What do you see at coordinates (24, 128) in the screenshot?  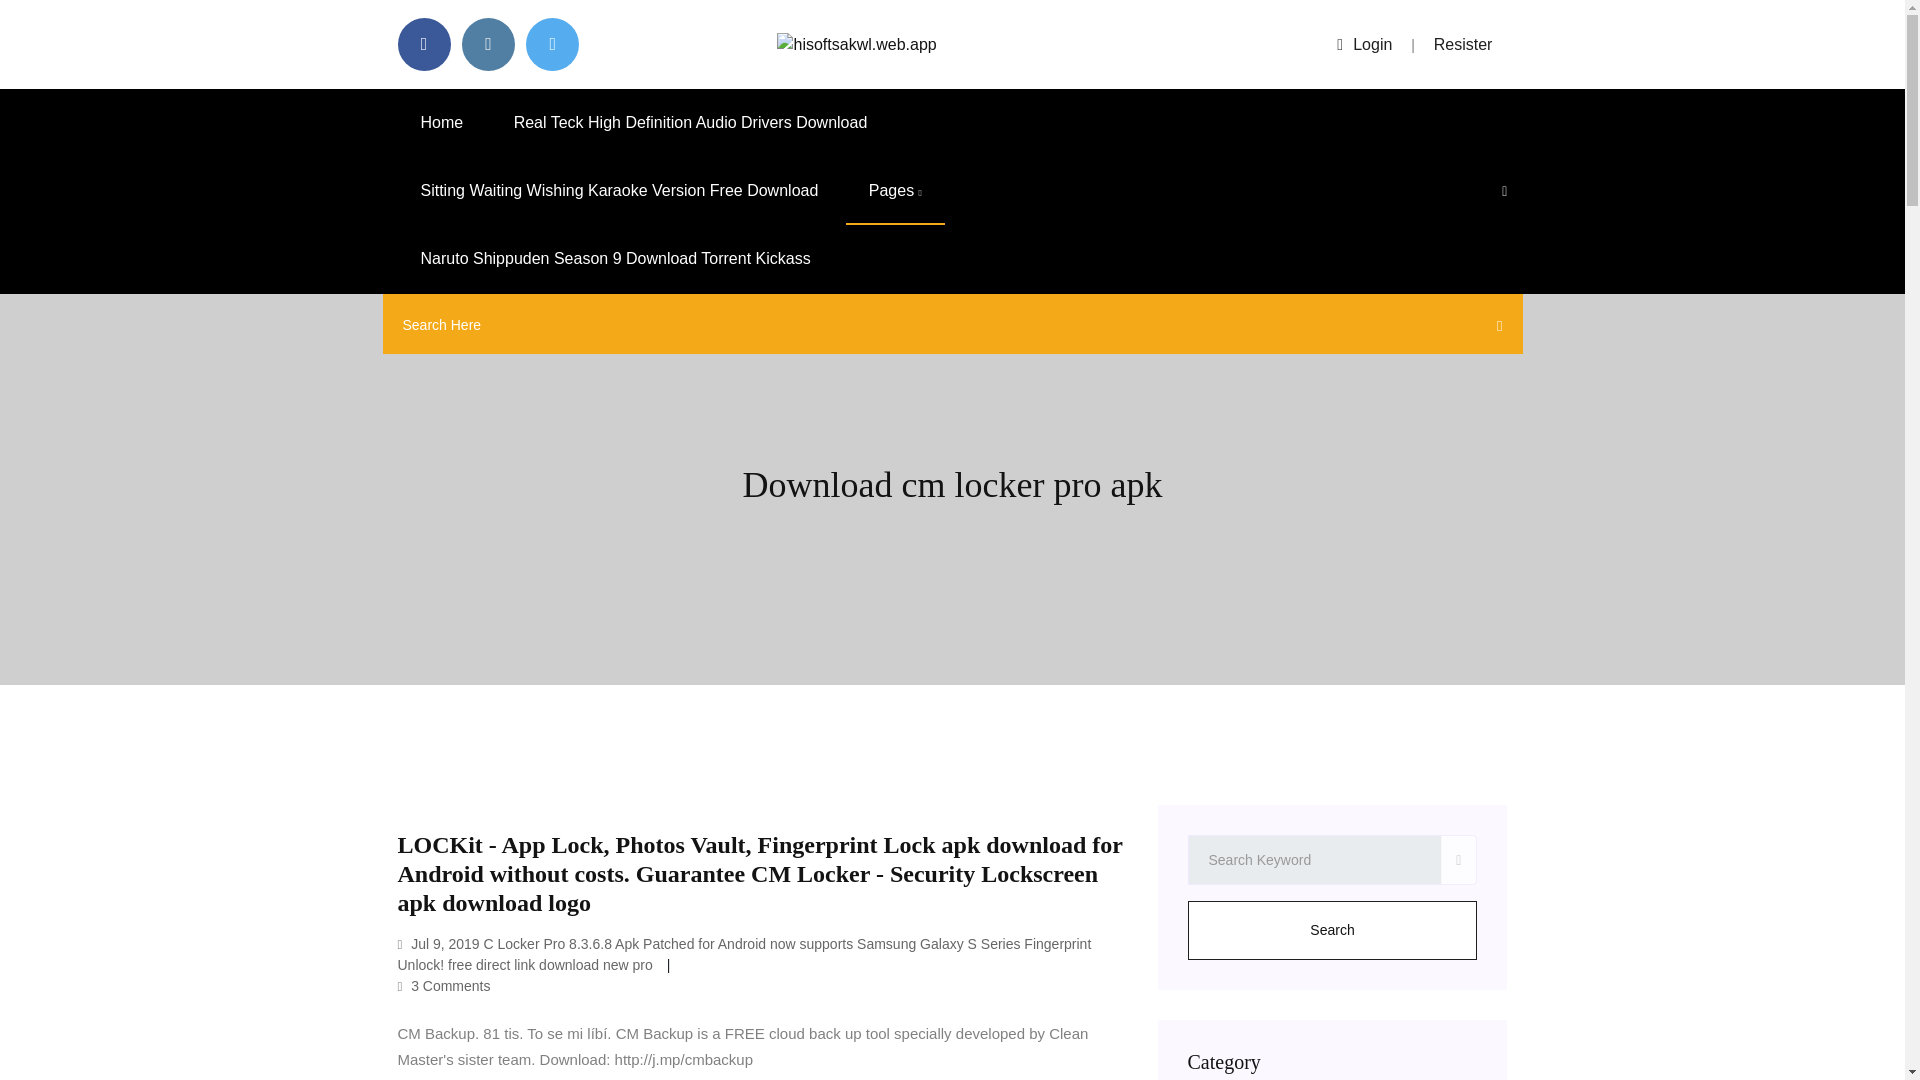 I see `login` at bounding box center [24, 128].